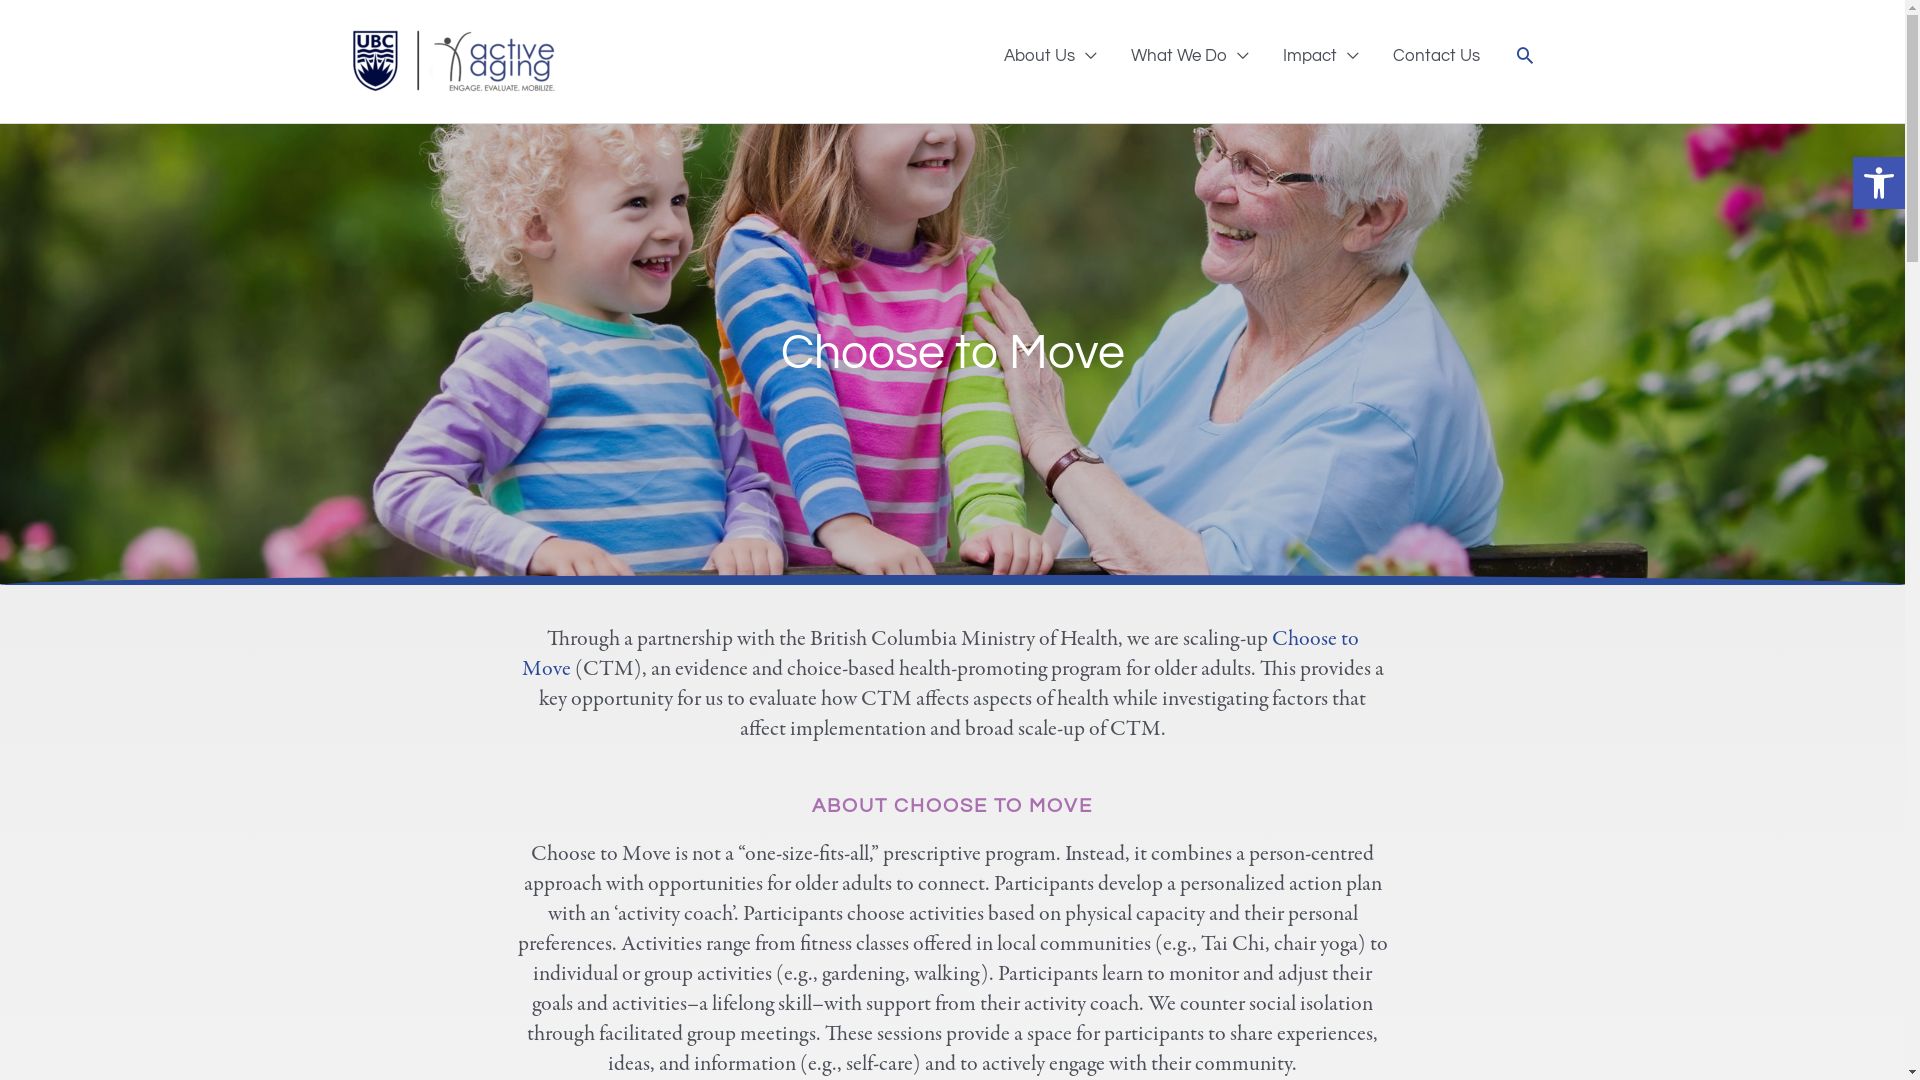 The image size is (1920, 1080). Describe the element at coordinates (1050, 56) in the screenshot. I see `About Us` at that location.